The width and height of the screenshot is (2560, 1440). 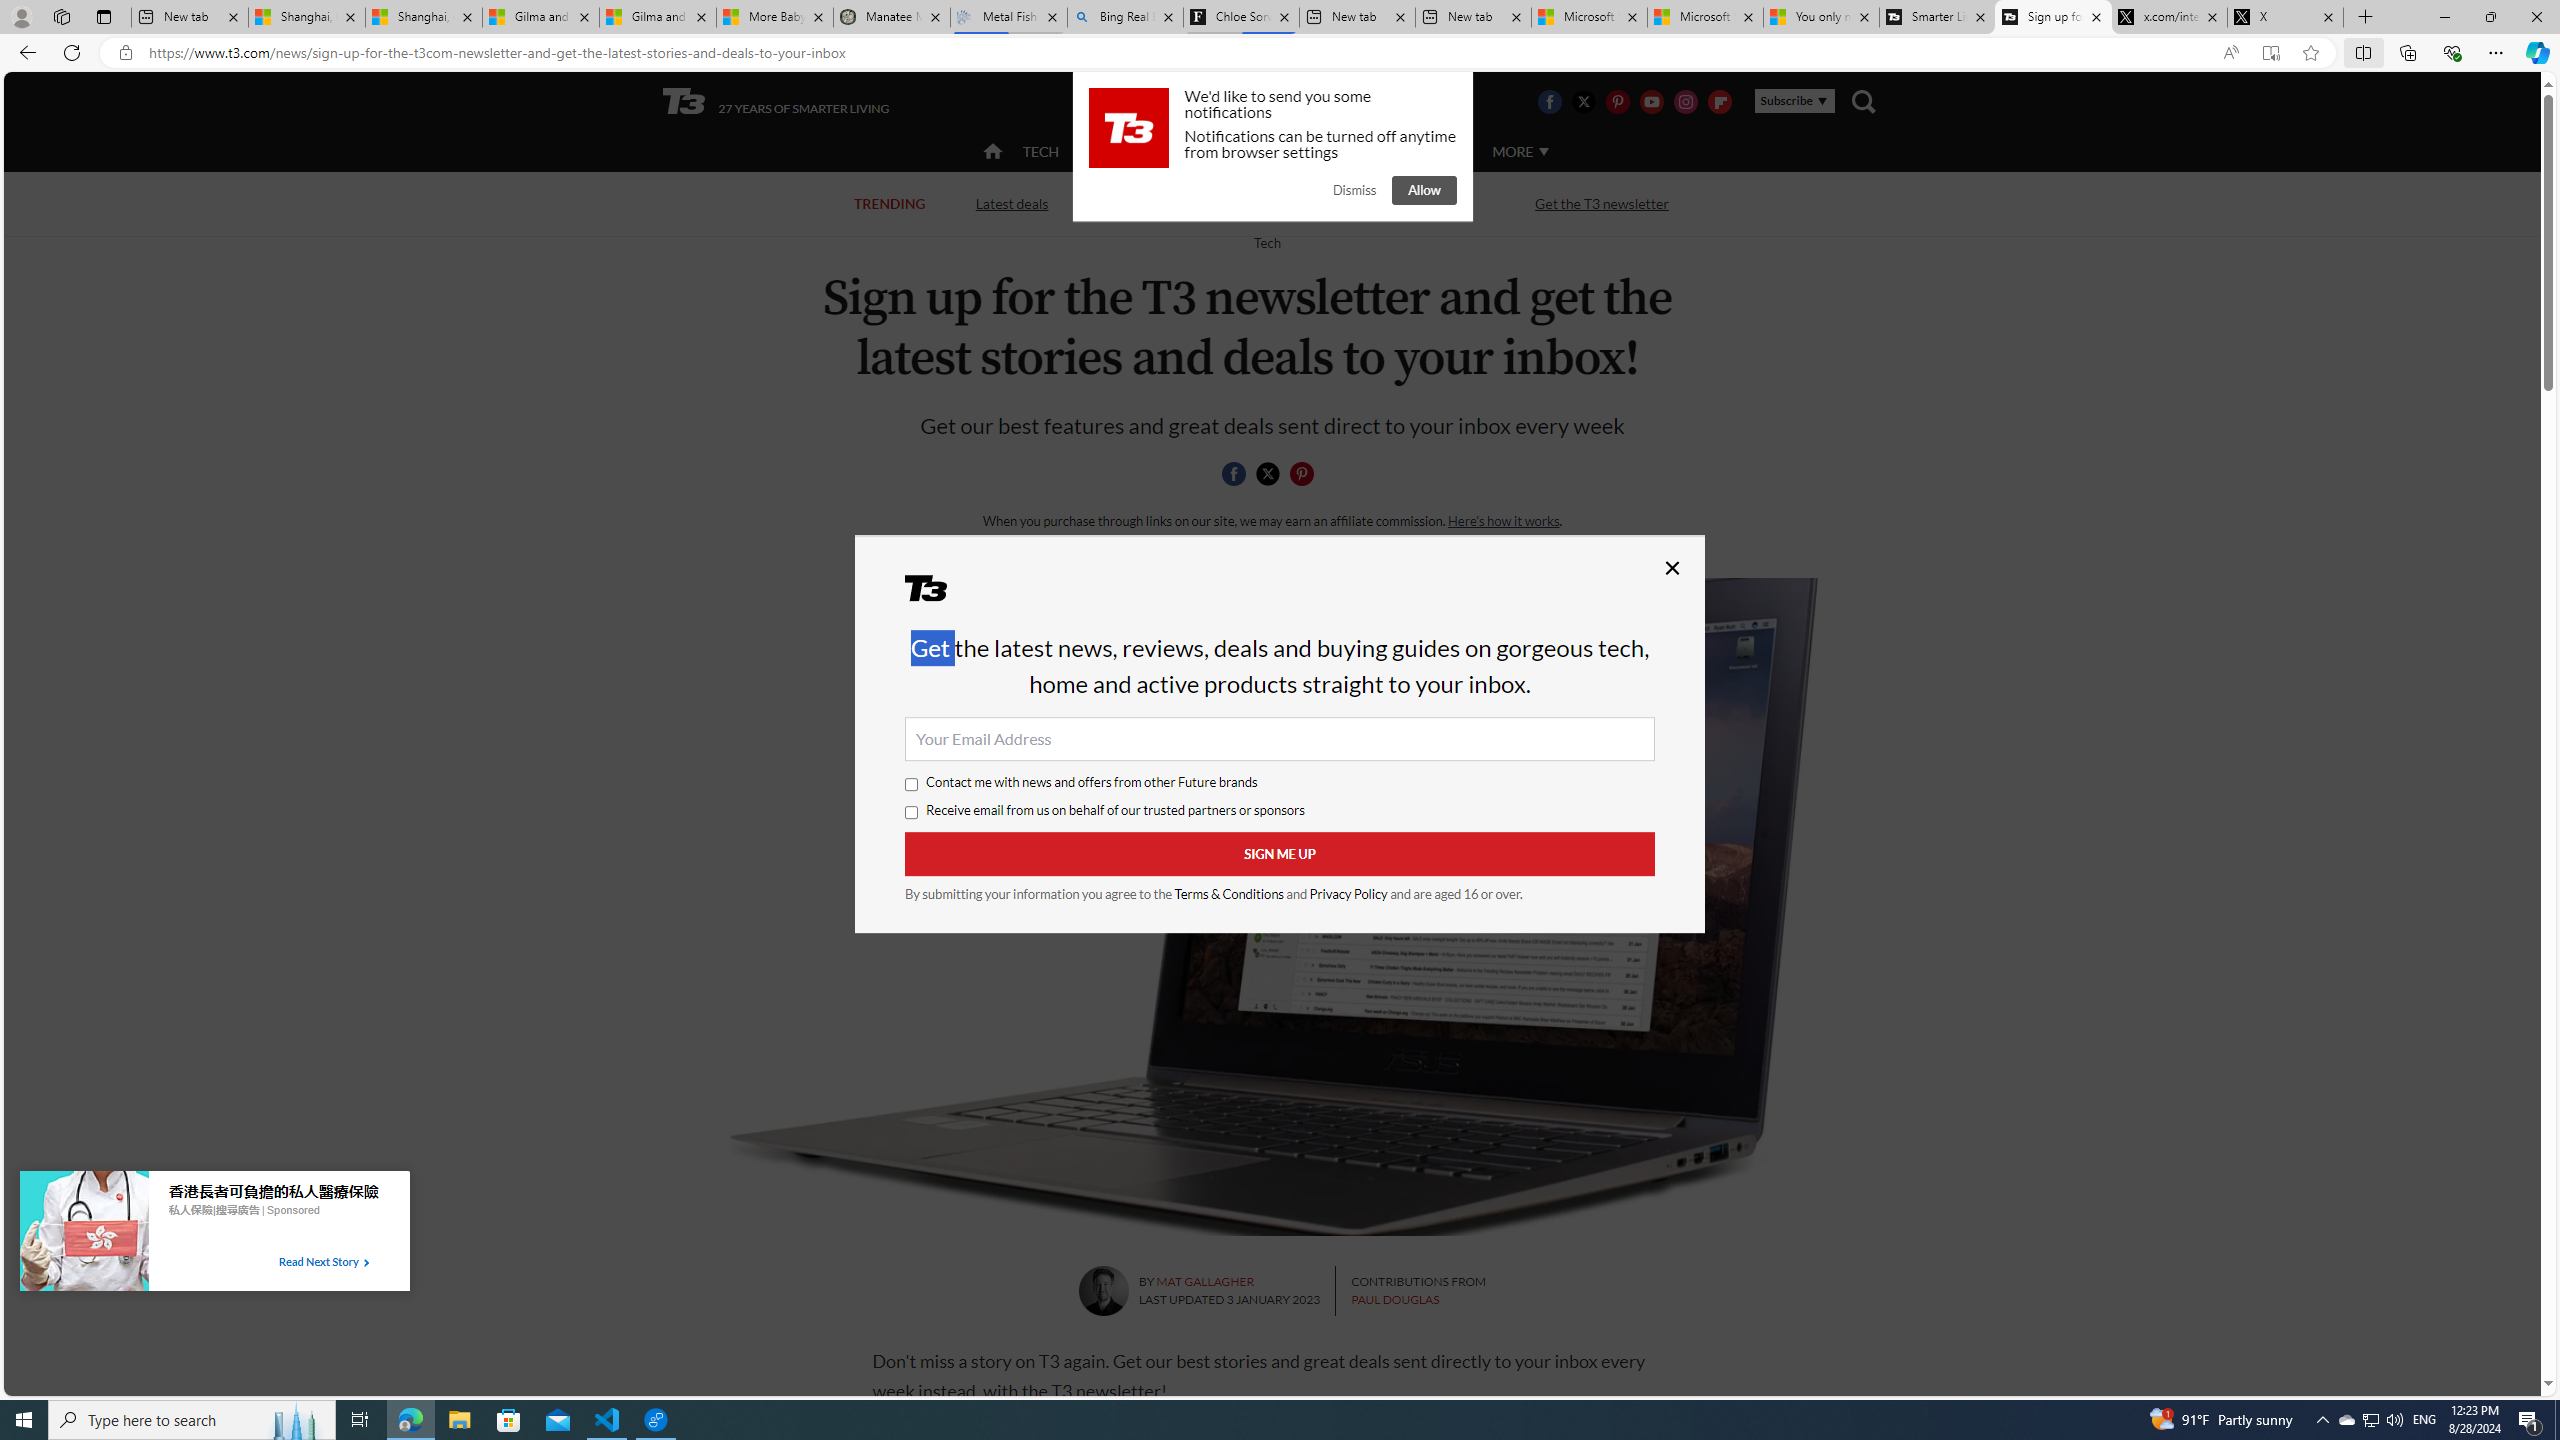 I want to click on Sign me up, so click(x=1280, y=854).